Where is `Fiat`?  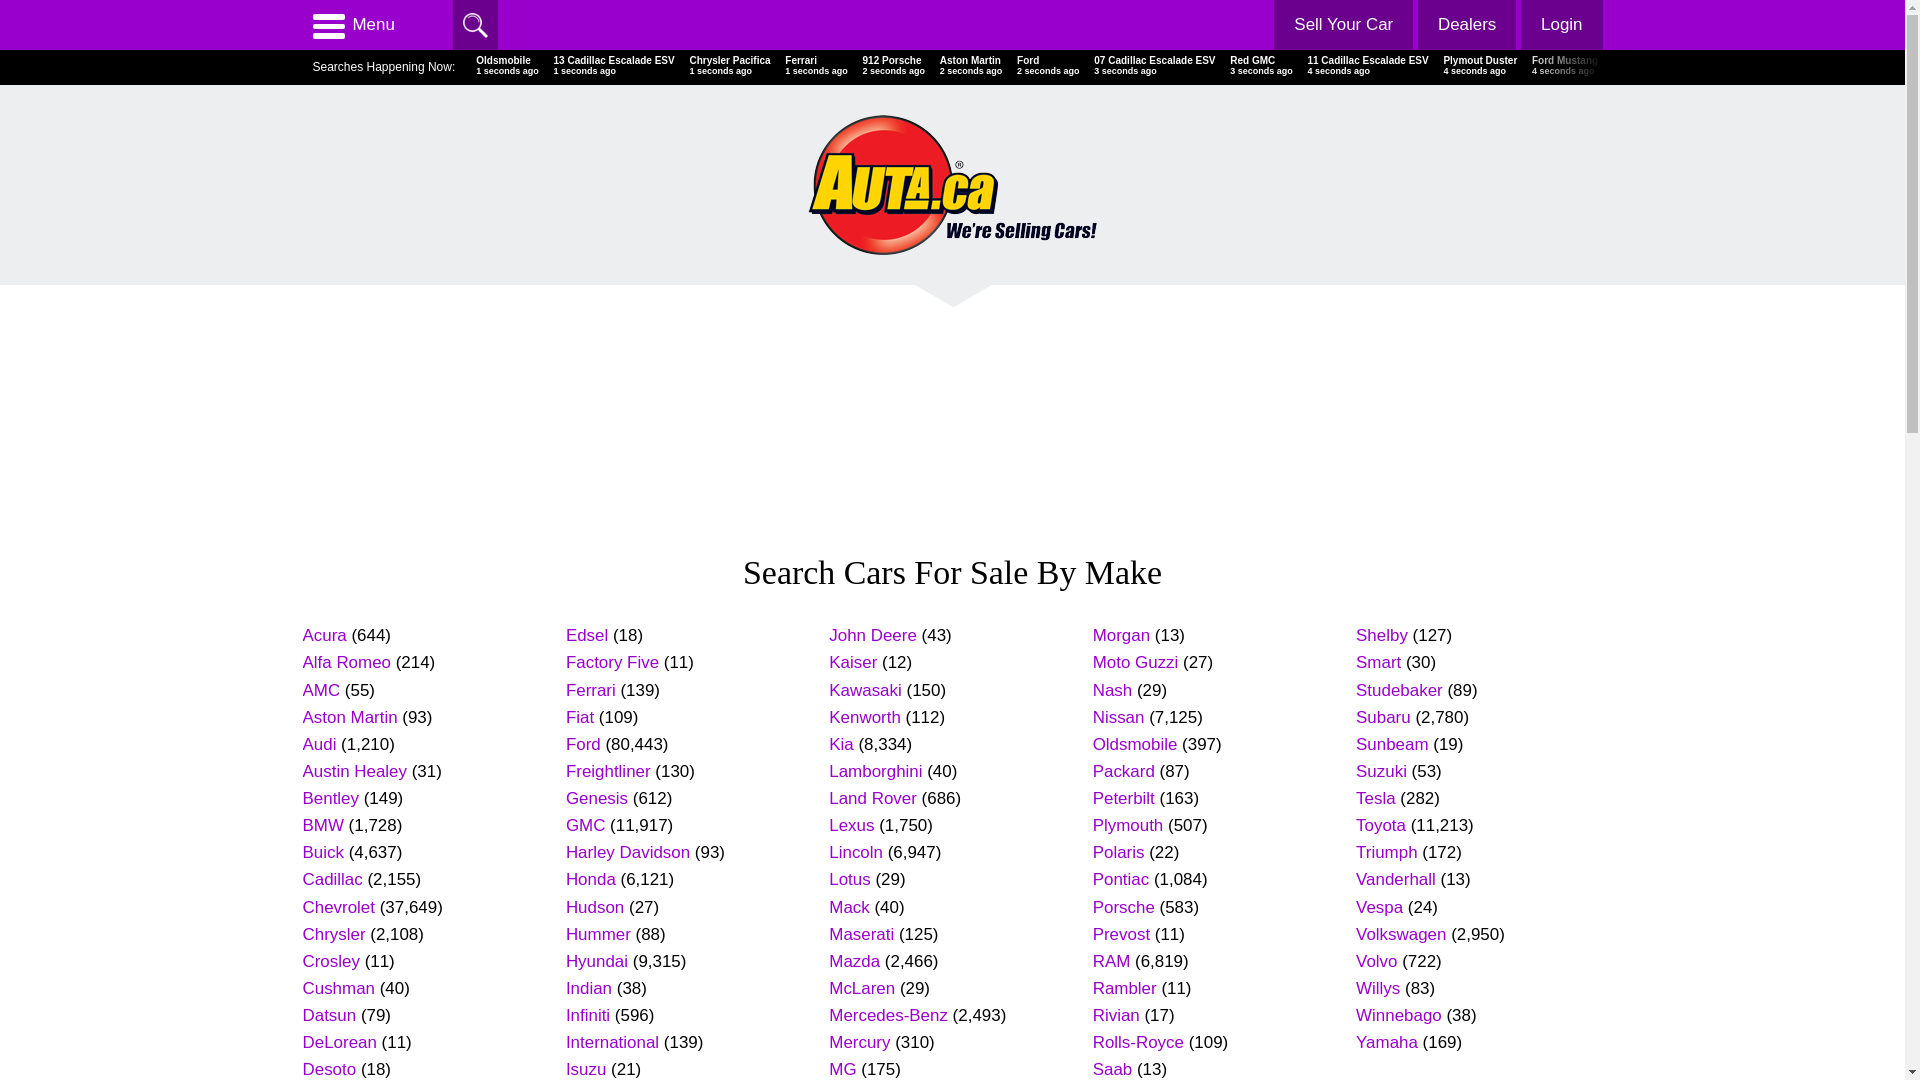 Fiat is located at coordinates (580, 718).